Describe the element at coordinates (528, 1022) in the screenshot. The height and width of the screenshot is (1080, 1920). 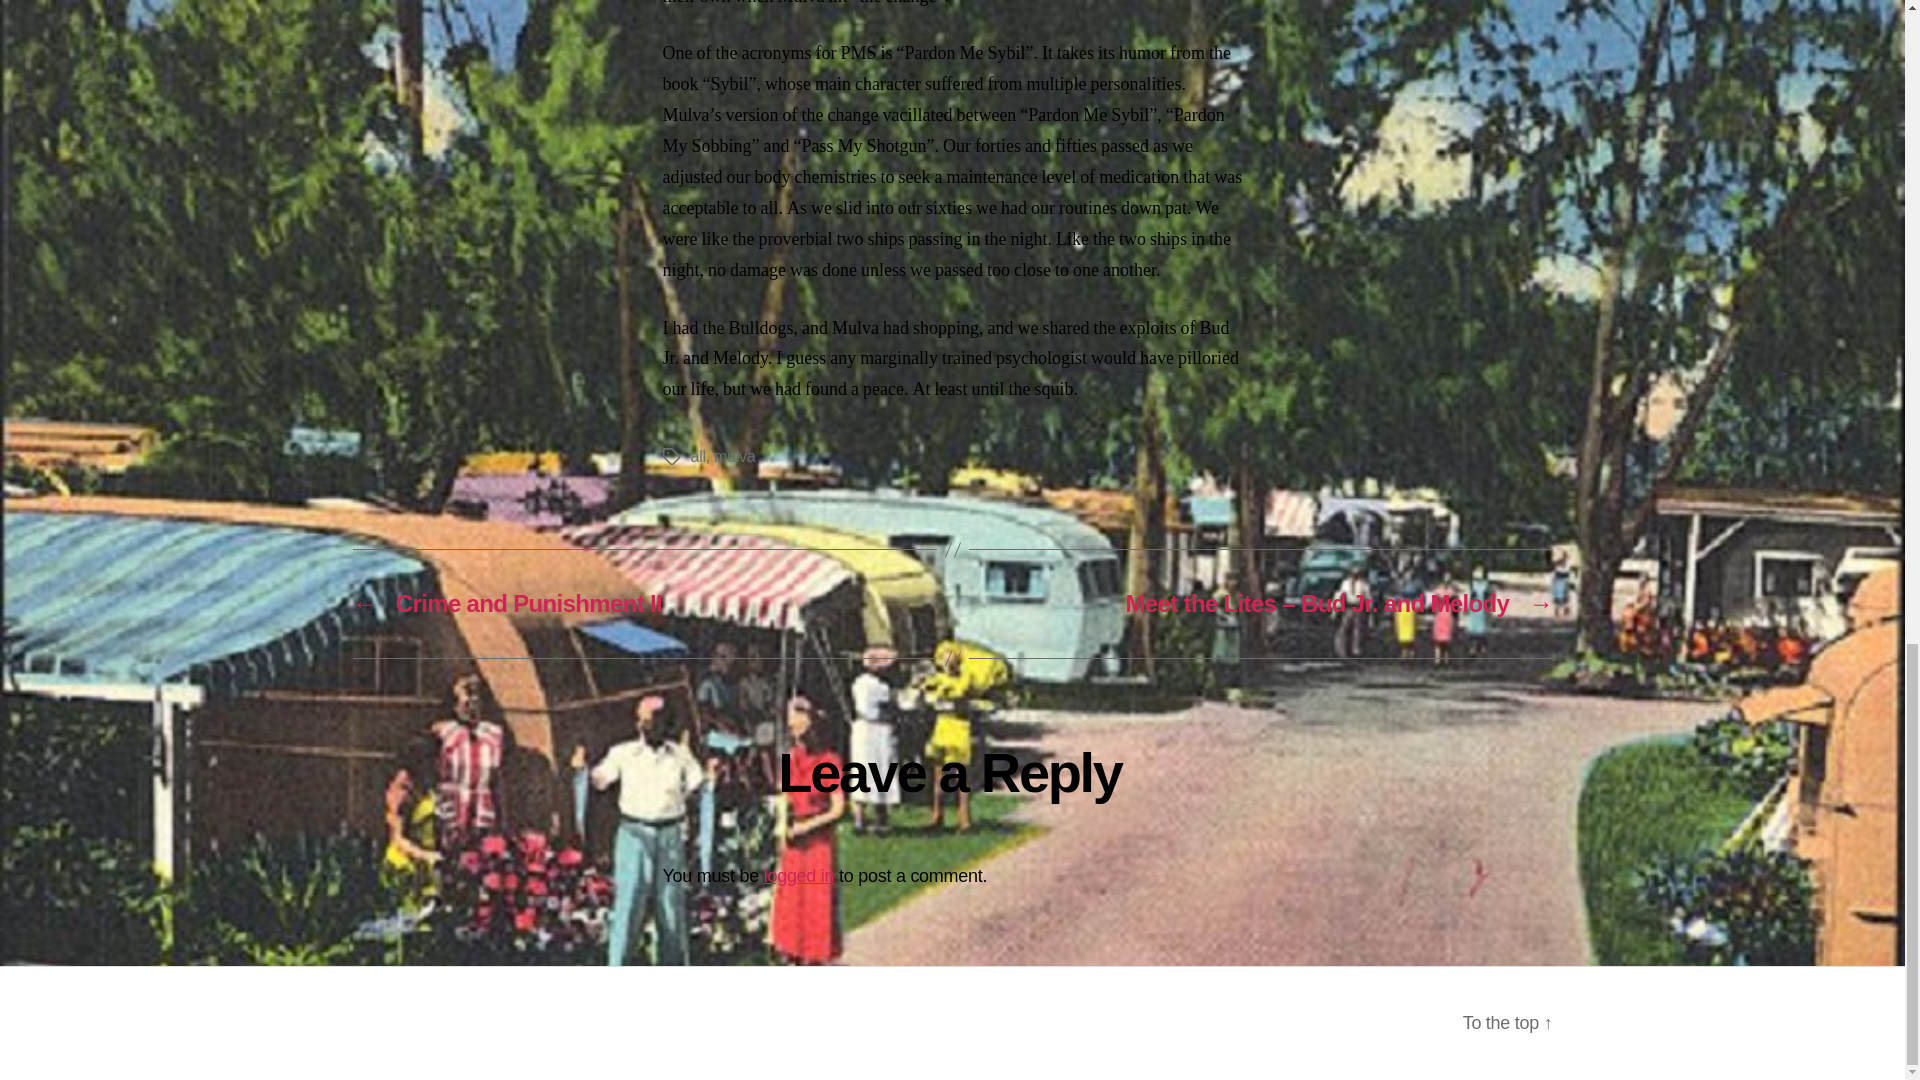
I see `Tales From The Trailer Park` at that location.